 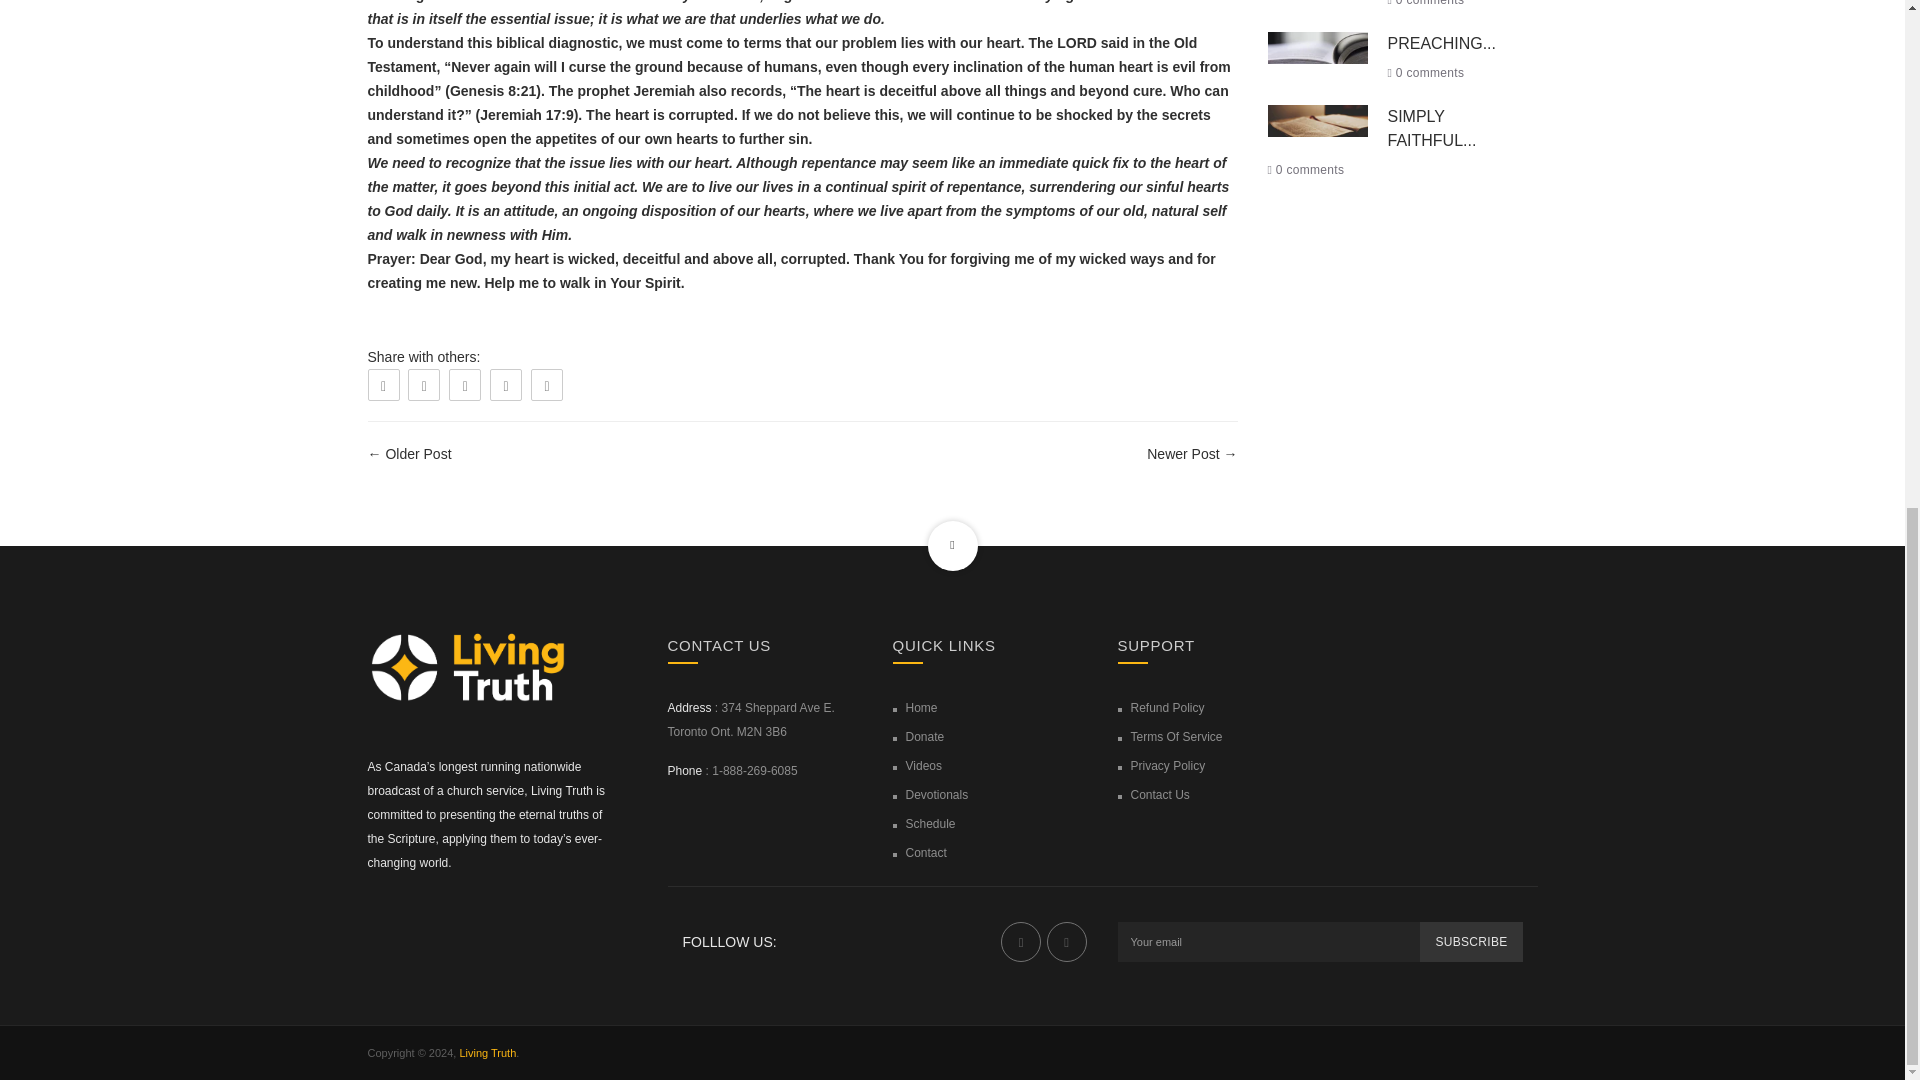 What do you see at coordinates (1182, 454) in the screenshot?
I see `Newer Post` at bounding box center [1182, 454].